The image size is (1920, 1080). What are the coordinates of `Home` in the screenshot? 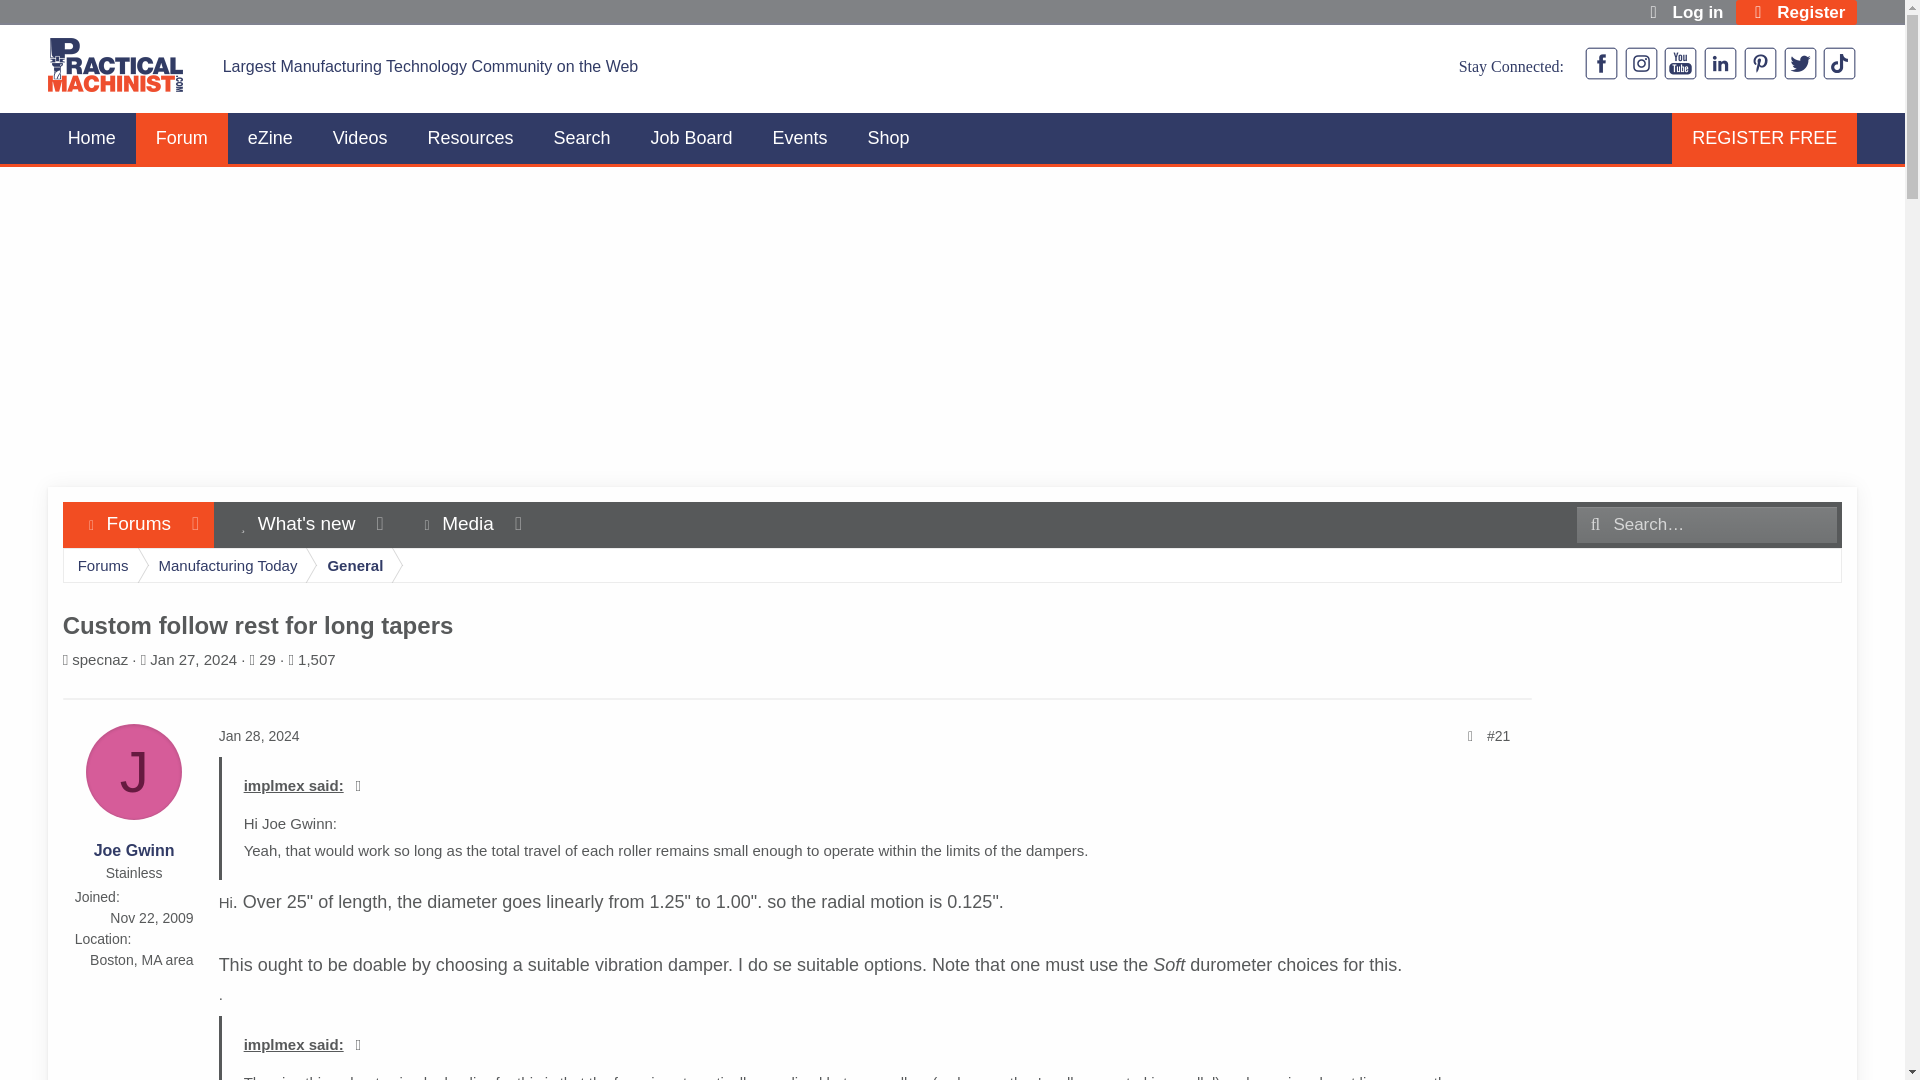 It's located at (300, 547).